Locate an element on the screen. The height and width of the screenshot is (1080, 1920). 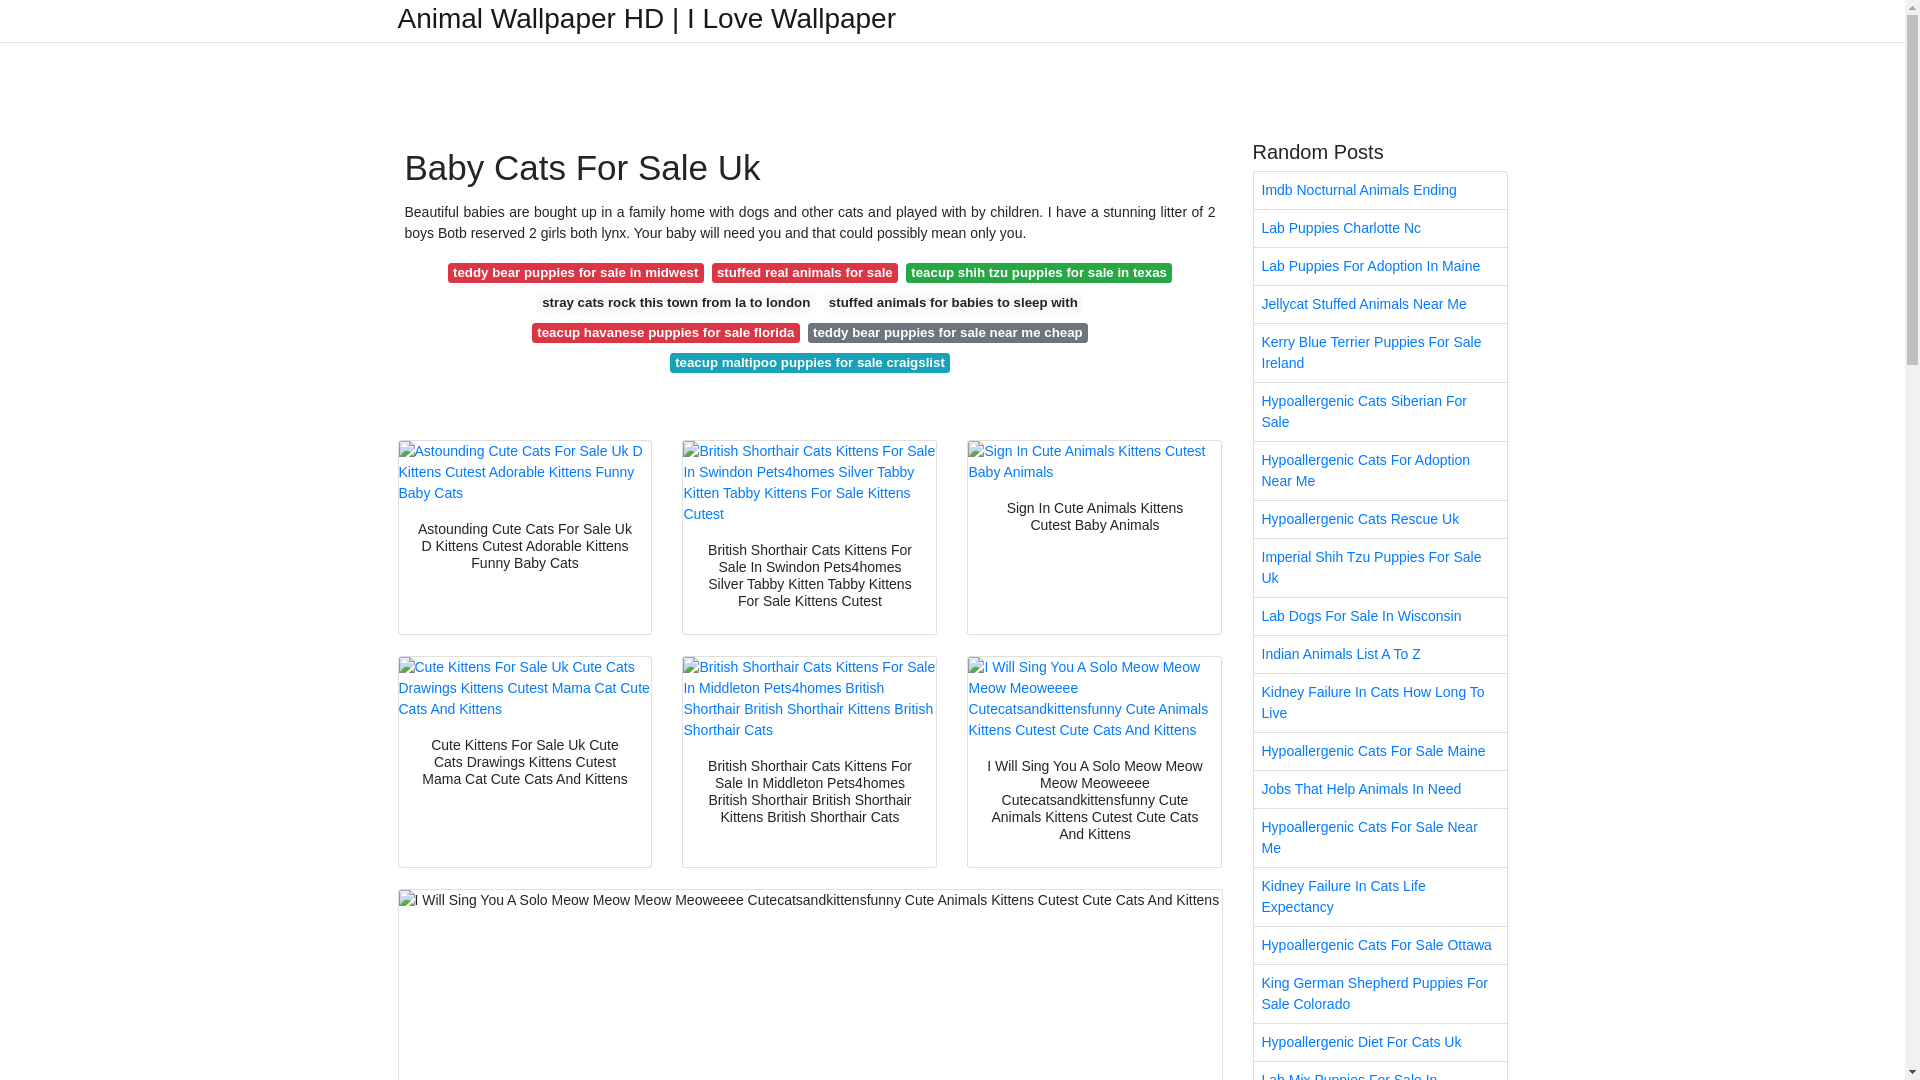
teacup shih tzu puppies for sale in texas is located at coordinates (1038, 272).